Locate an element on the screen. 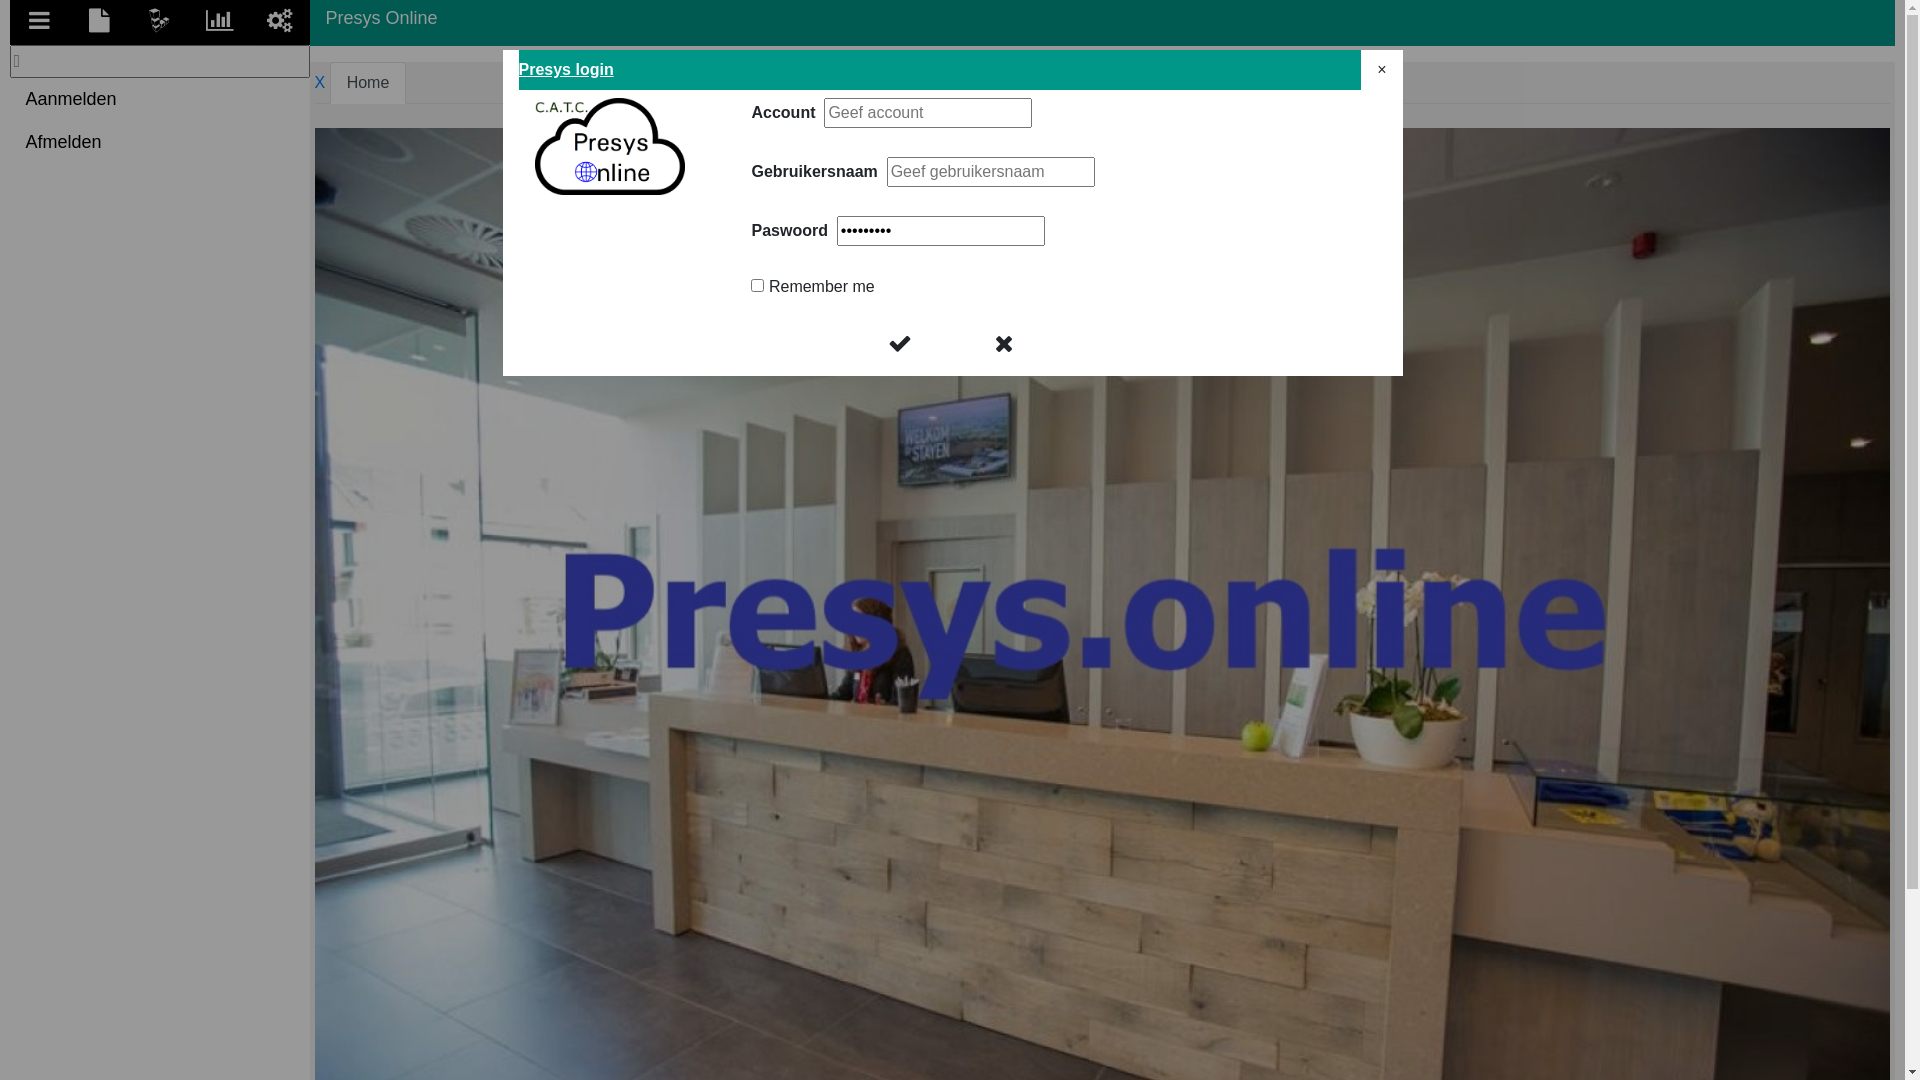  X is located at coordinates (320, 83).